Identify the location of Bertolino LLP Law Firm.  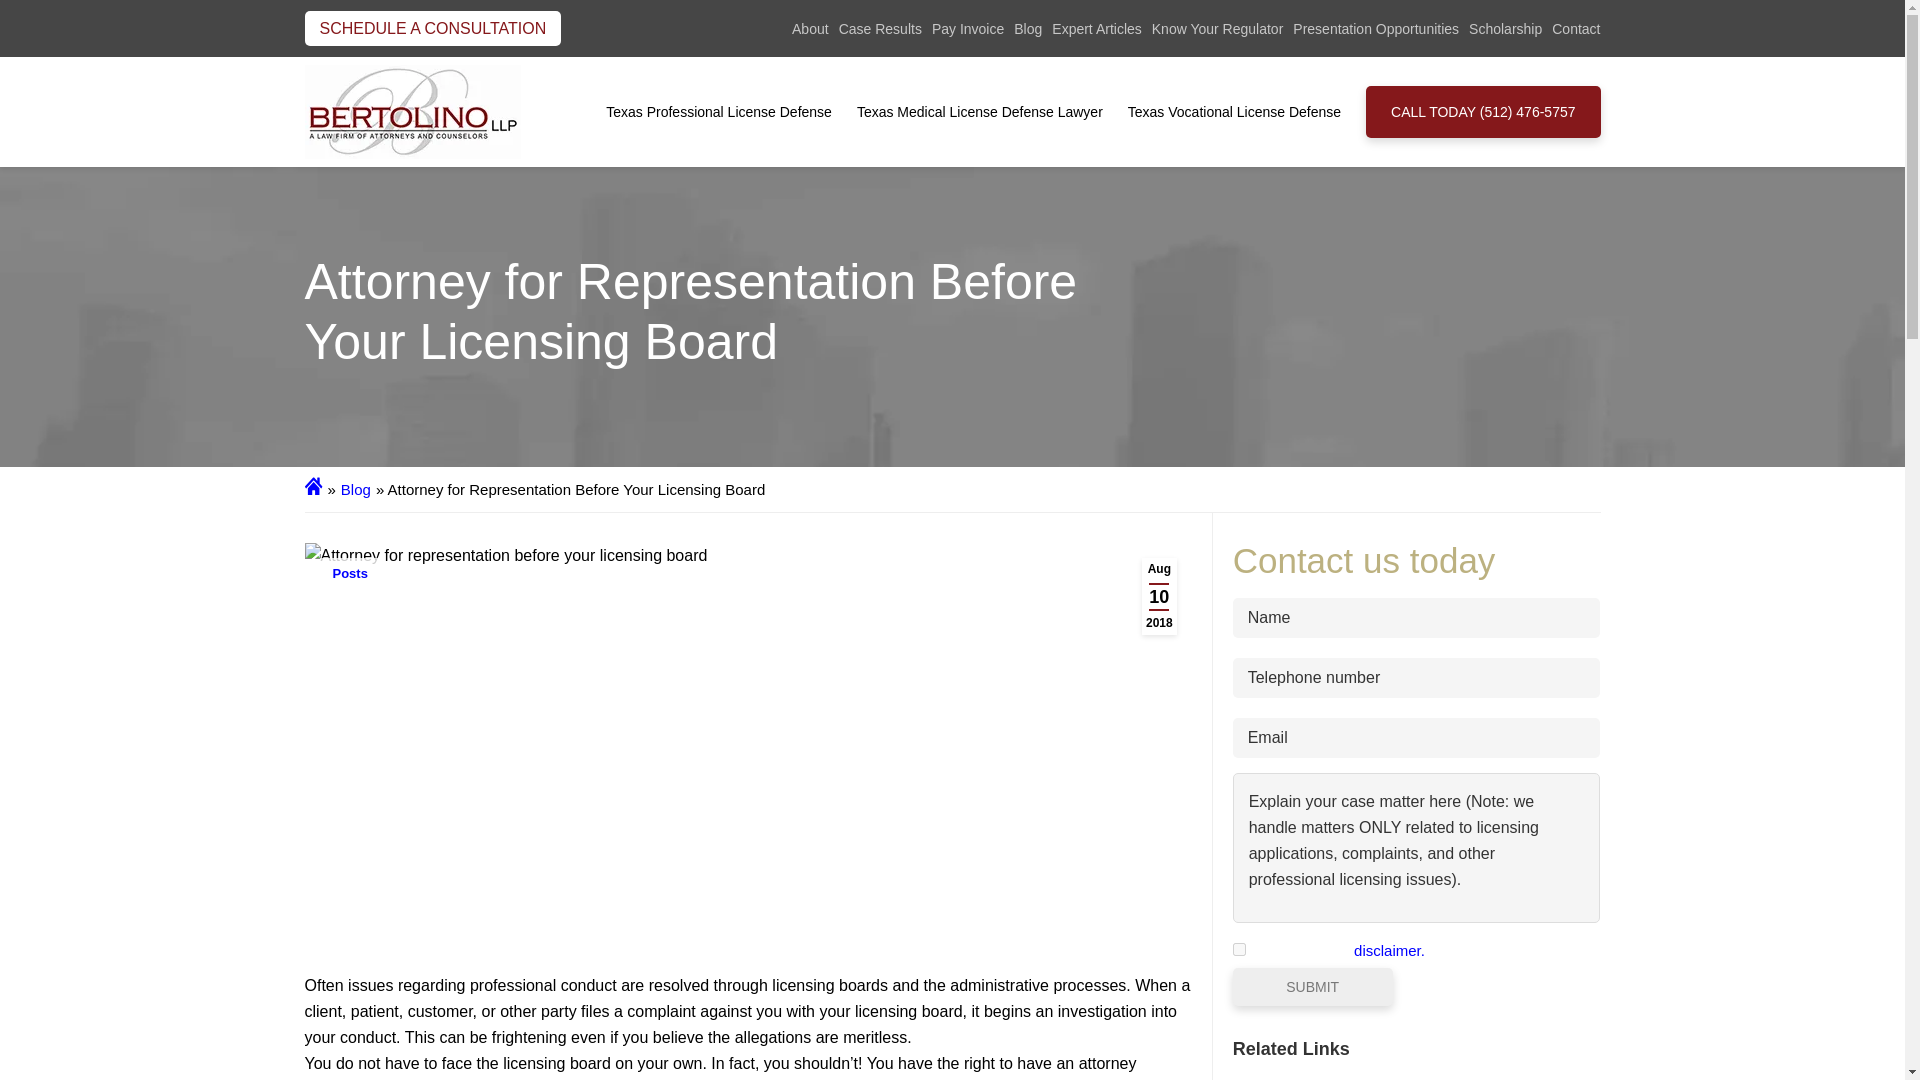
(412, 111).